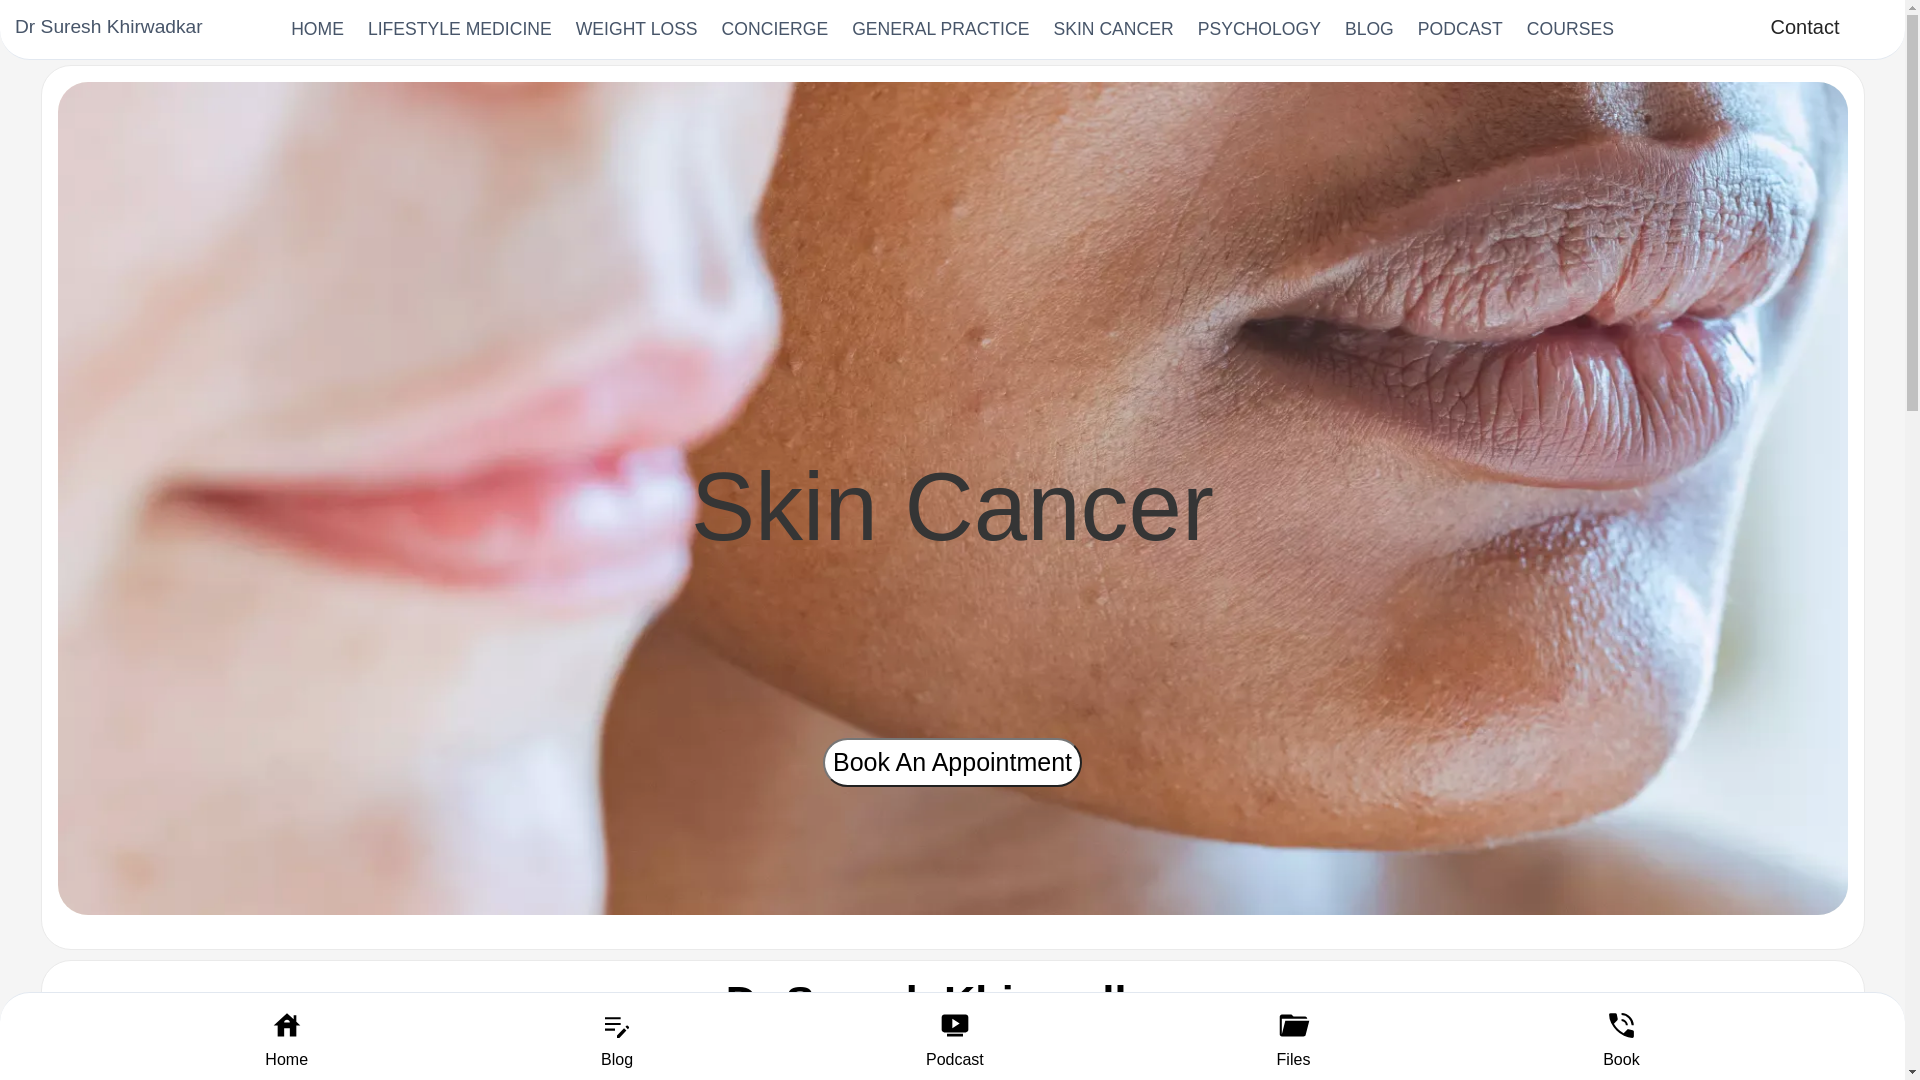 This screenshot has width=1920, height=1080. What do you see at coordinates (1460, 30) in the screenshot?
I see `PODCAST` at bounding box center [1460, 30].